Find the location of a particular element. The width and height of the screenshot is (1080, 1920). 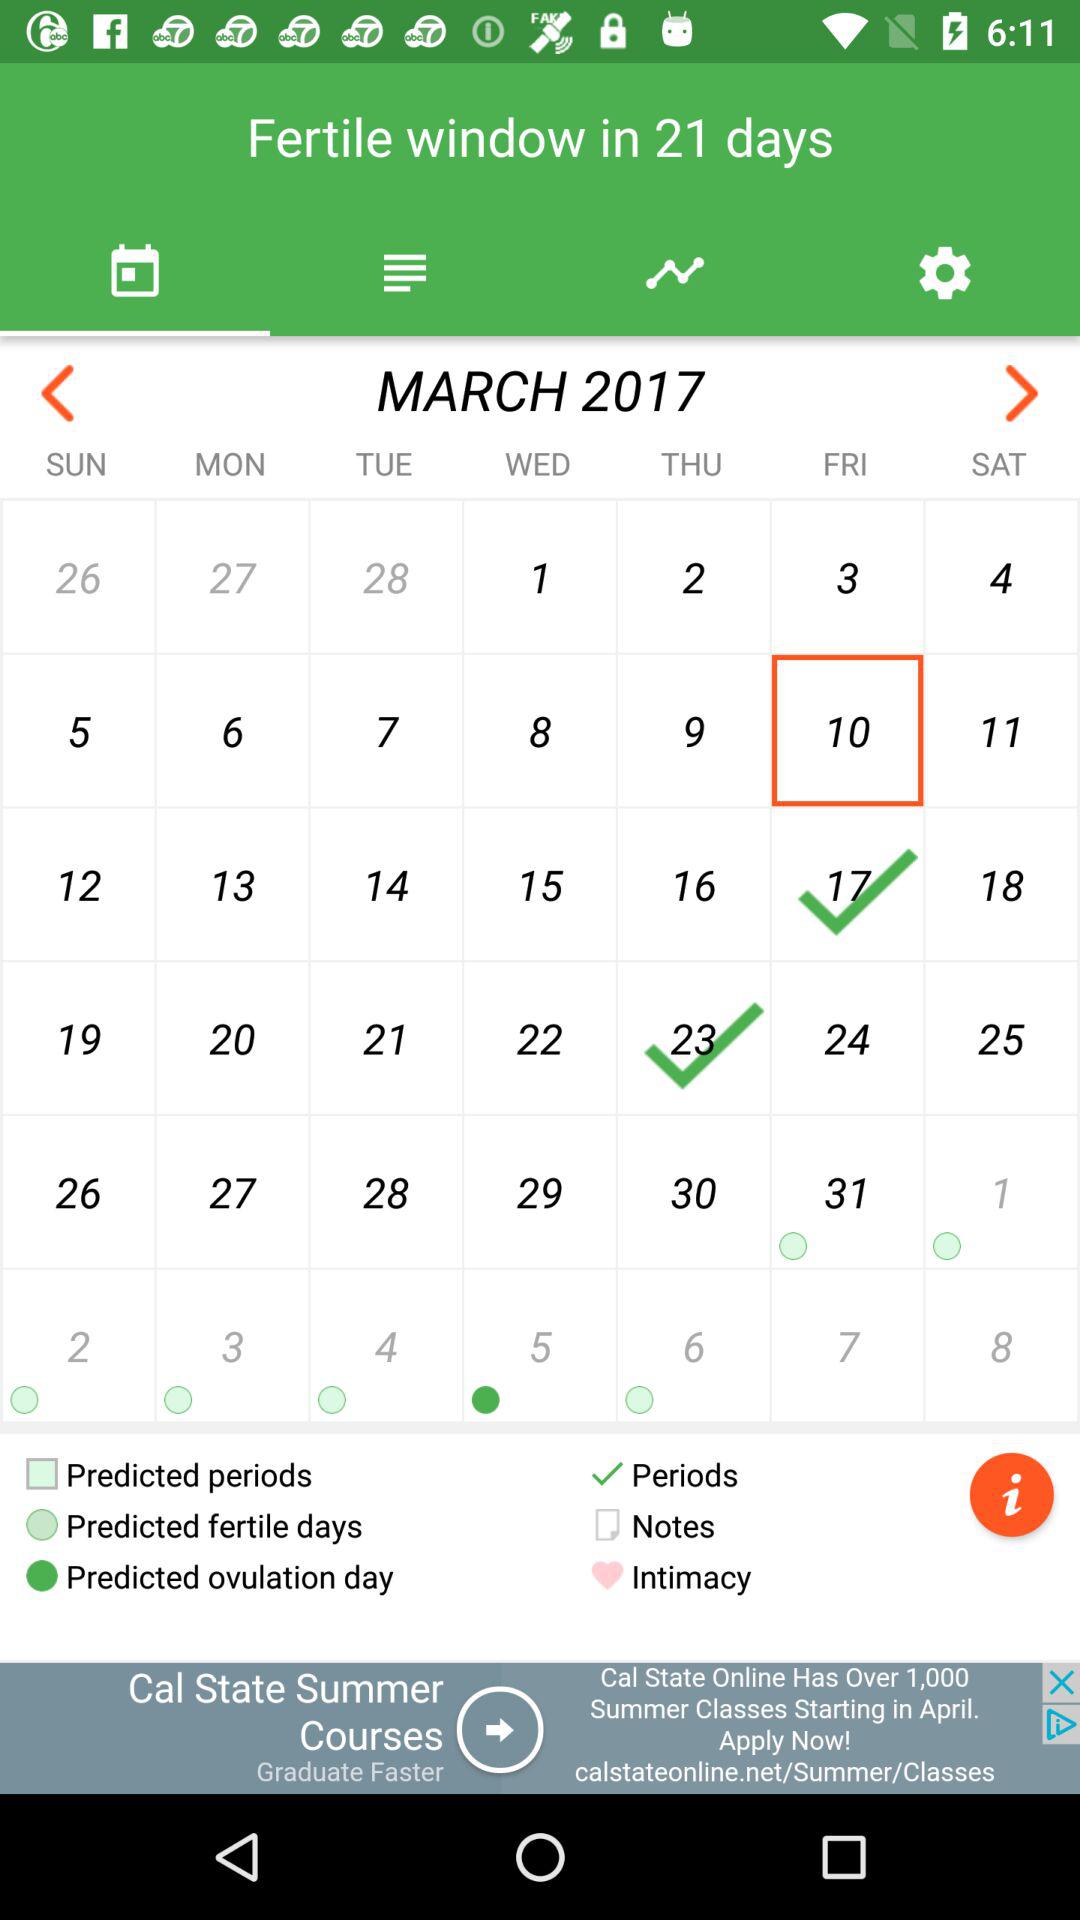

go back is located at coordinates (58, 394).